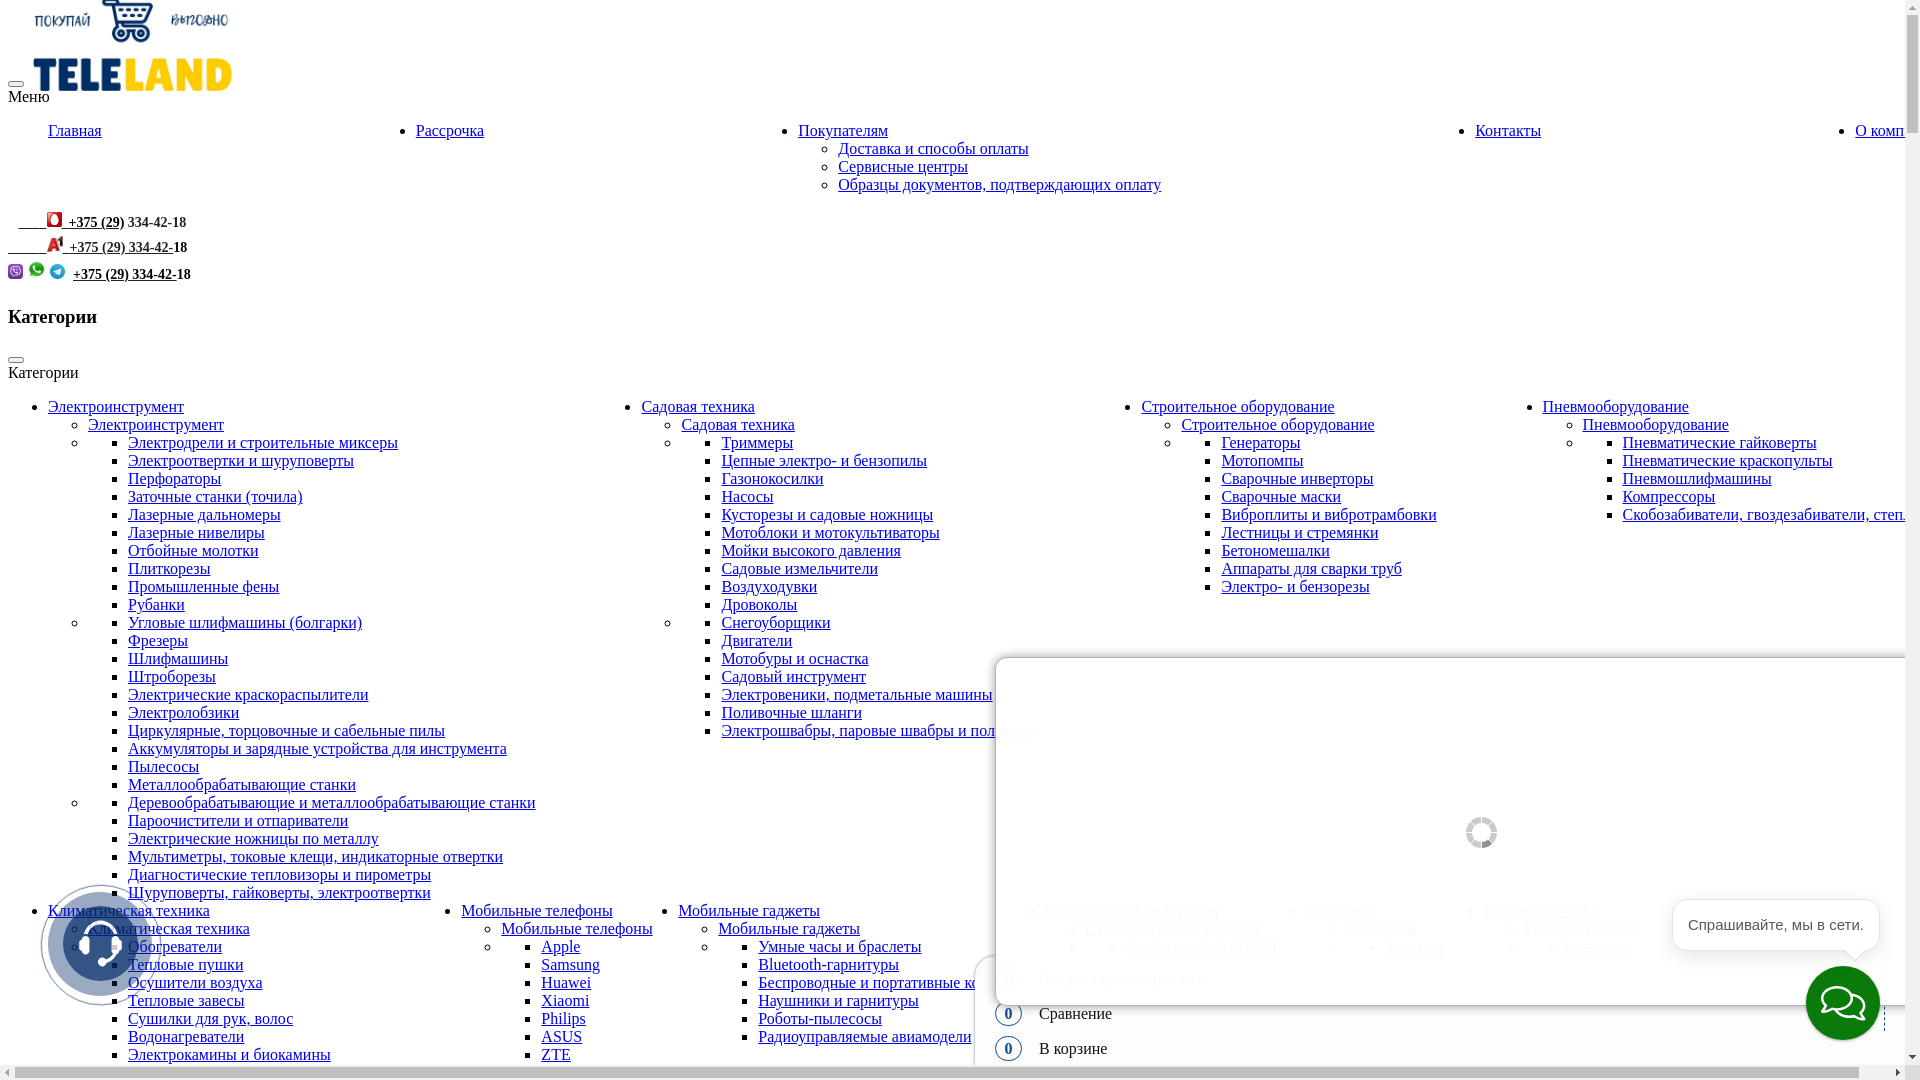 The height and width of the screenshot is (1080, 1920). I want to click on Huawei, so click(566, 982).